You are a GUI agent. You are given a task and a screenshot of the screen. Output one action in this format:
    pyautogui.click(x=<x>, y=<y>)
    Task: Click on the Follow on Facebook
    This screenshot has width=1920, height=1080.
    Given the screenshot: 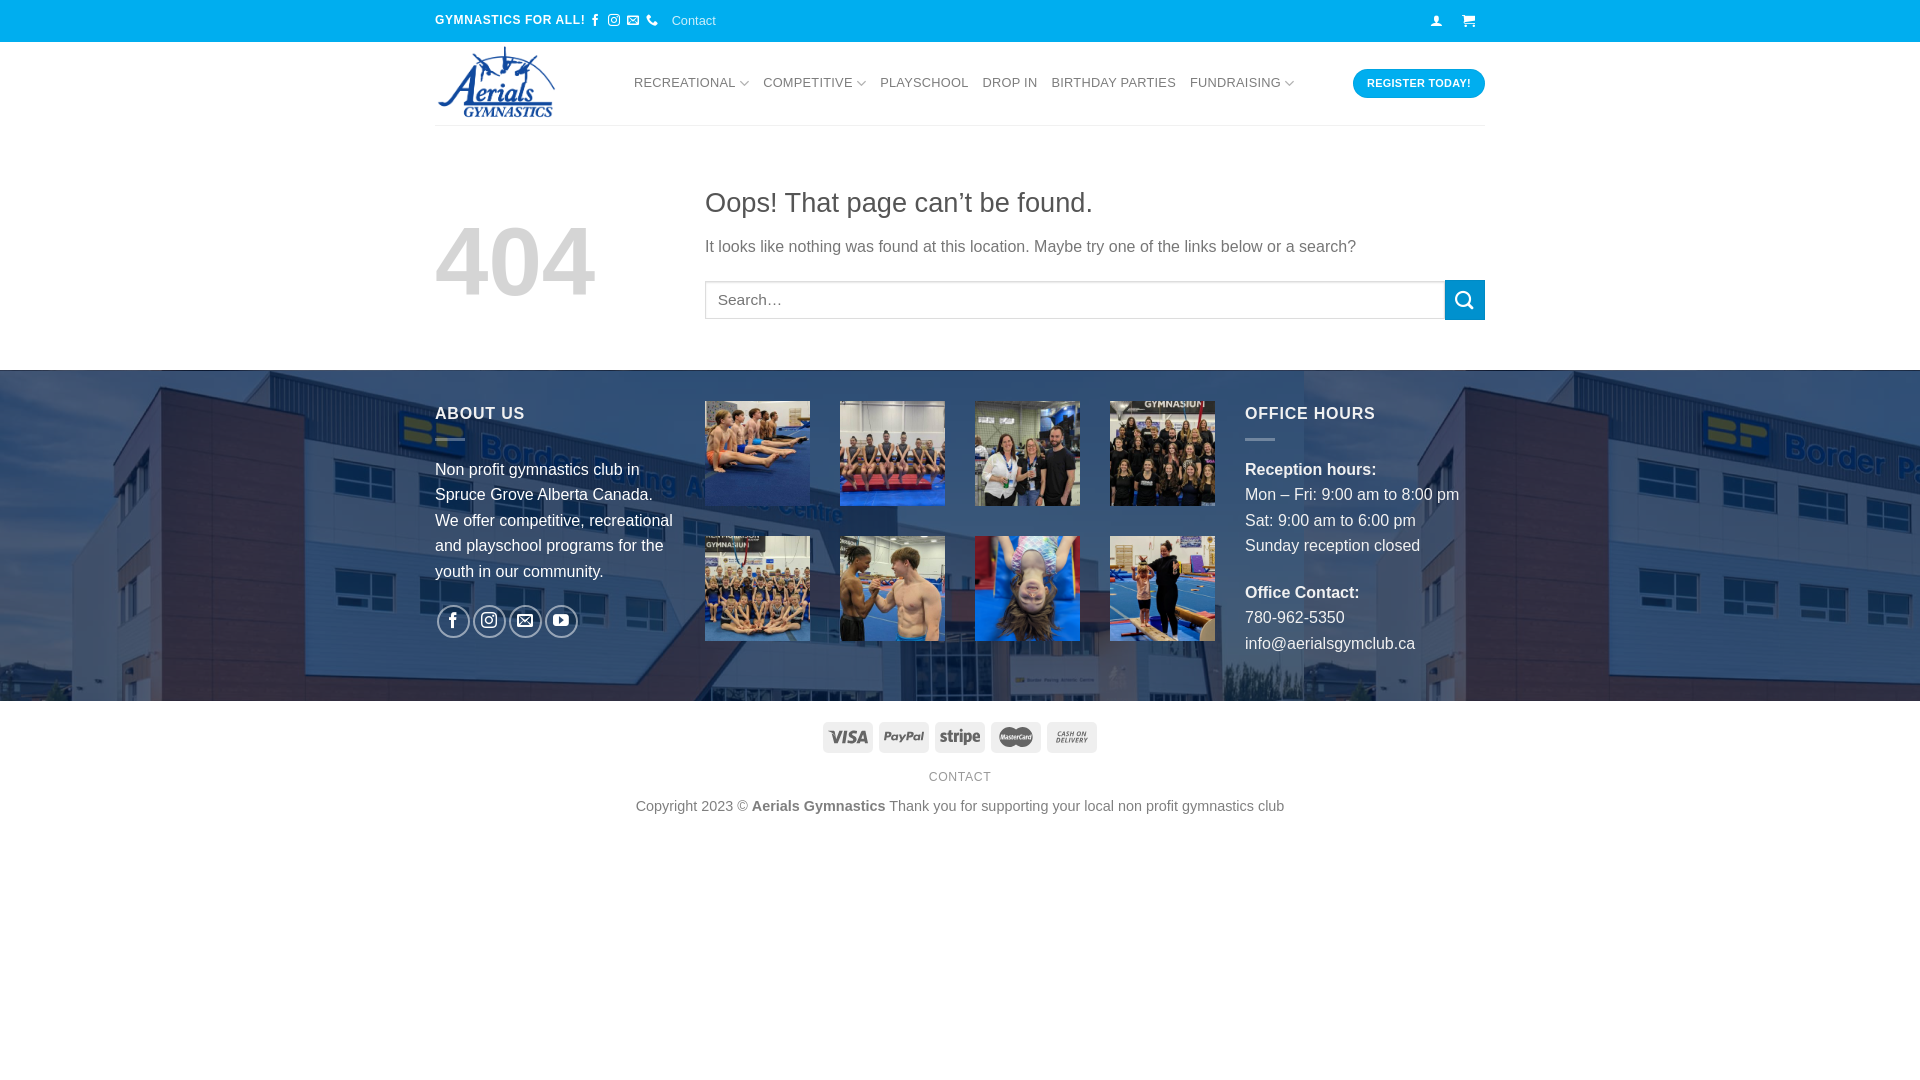 What is the action you would take?
    pyautogui.click(x=454, y=622)
    